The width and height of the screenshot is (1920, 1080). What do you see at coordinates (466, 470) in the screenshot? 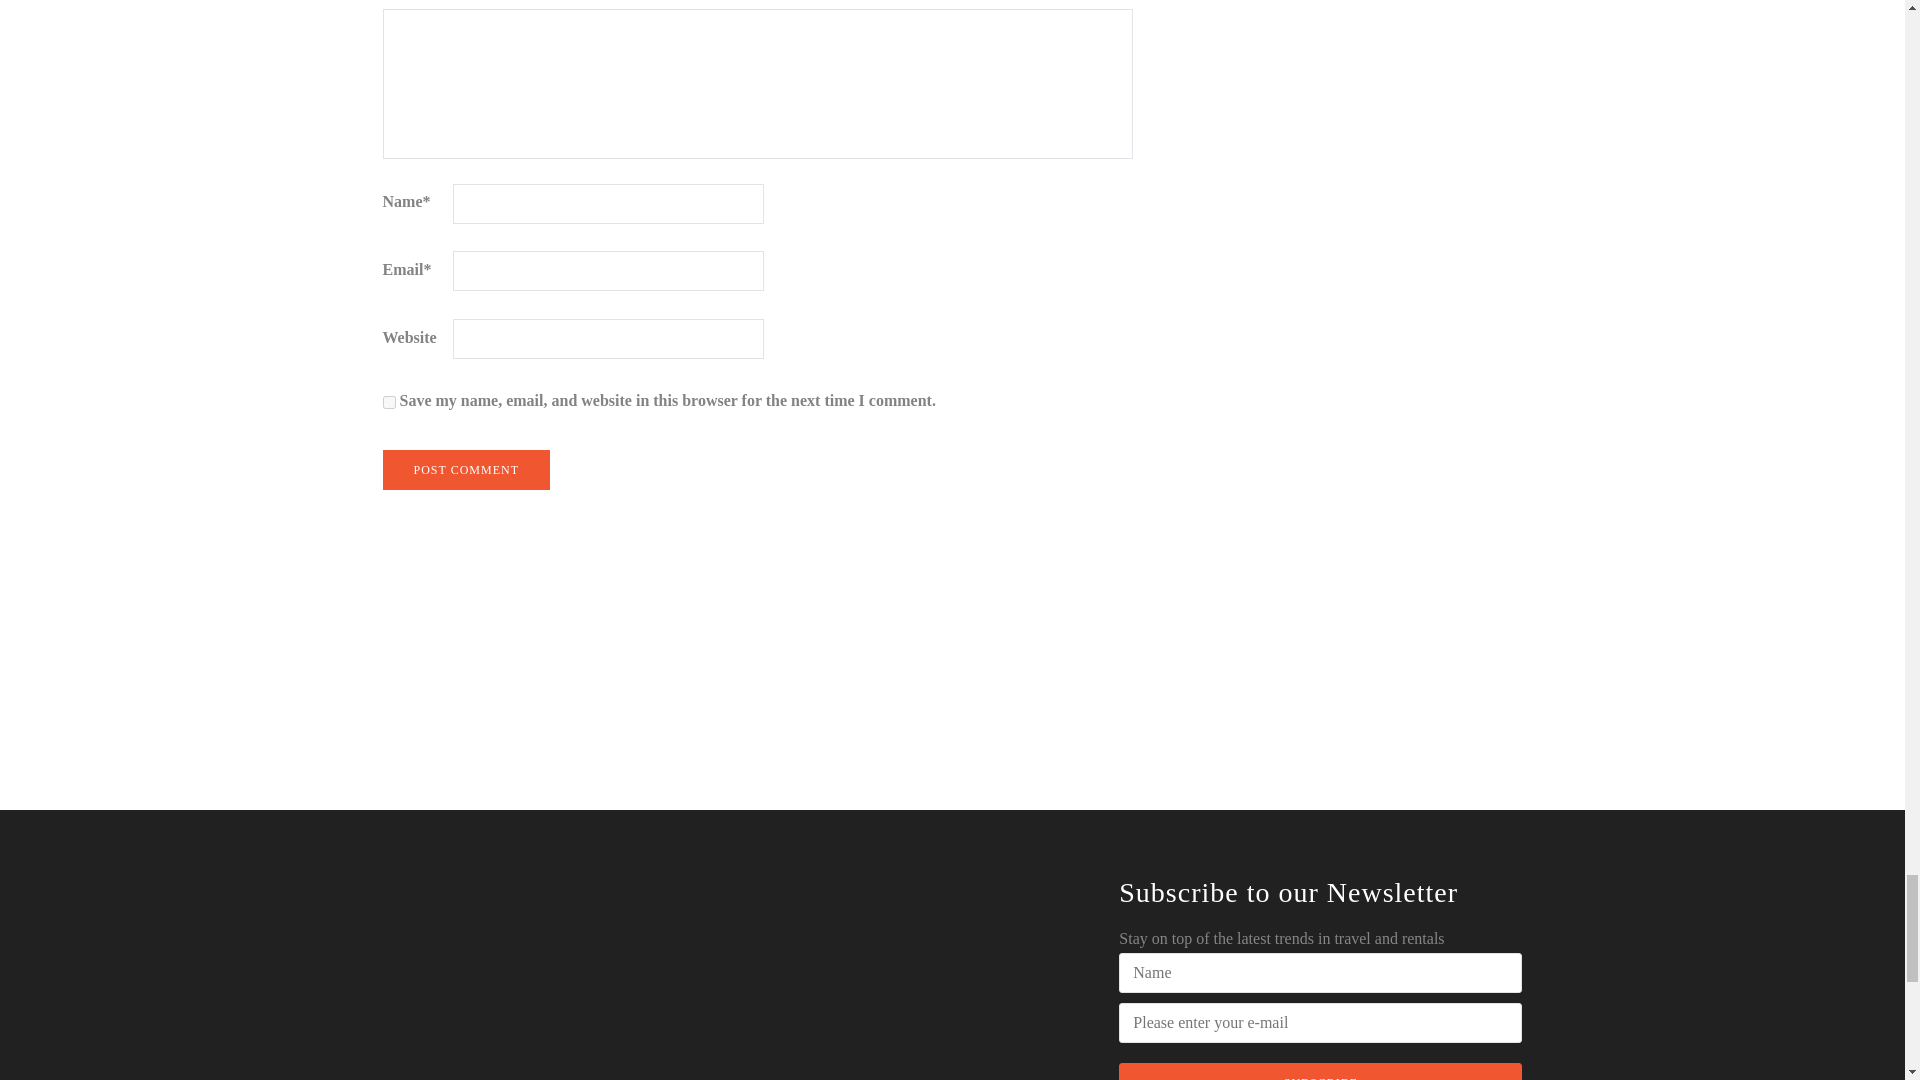
I see `Post comment` at bounding box center [466, 470].